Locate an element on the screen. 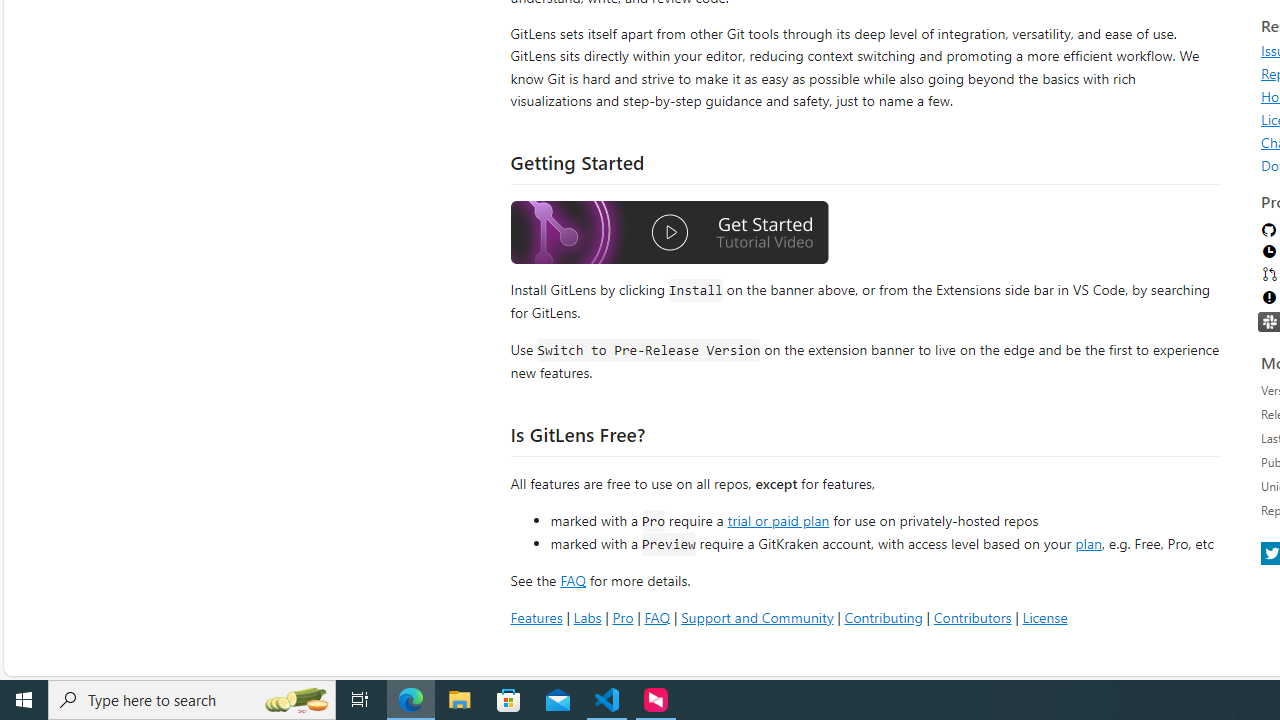 This screenshot has width=1280, height=720. plan is located at coordinates (1088, 544).